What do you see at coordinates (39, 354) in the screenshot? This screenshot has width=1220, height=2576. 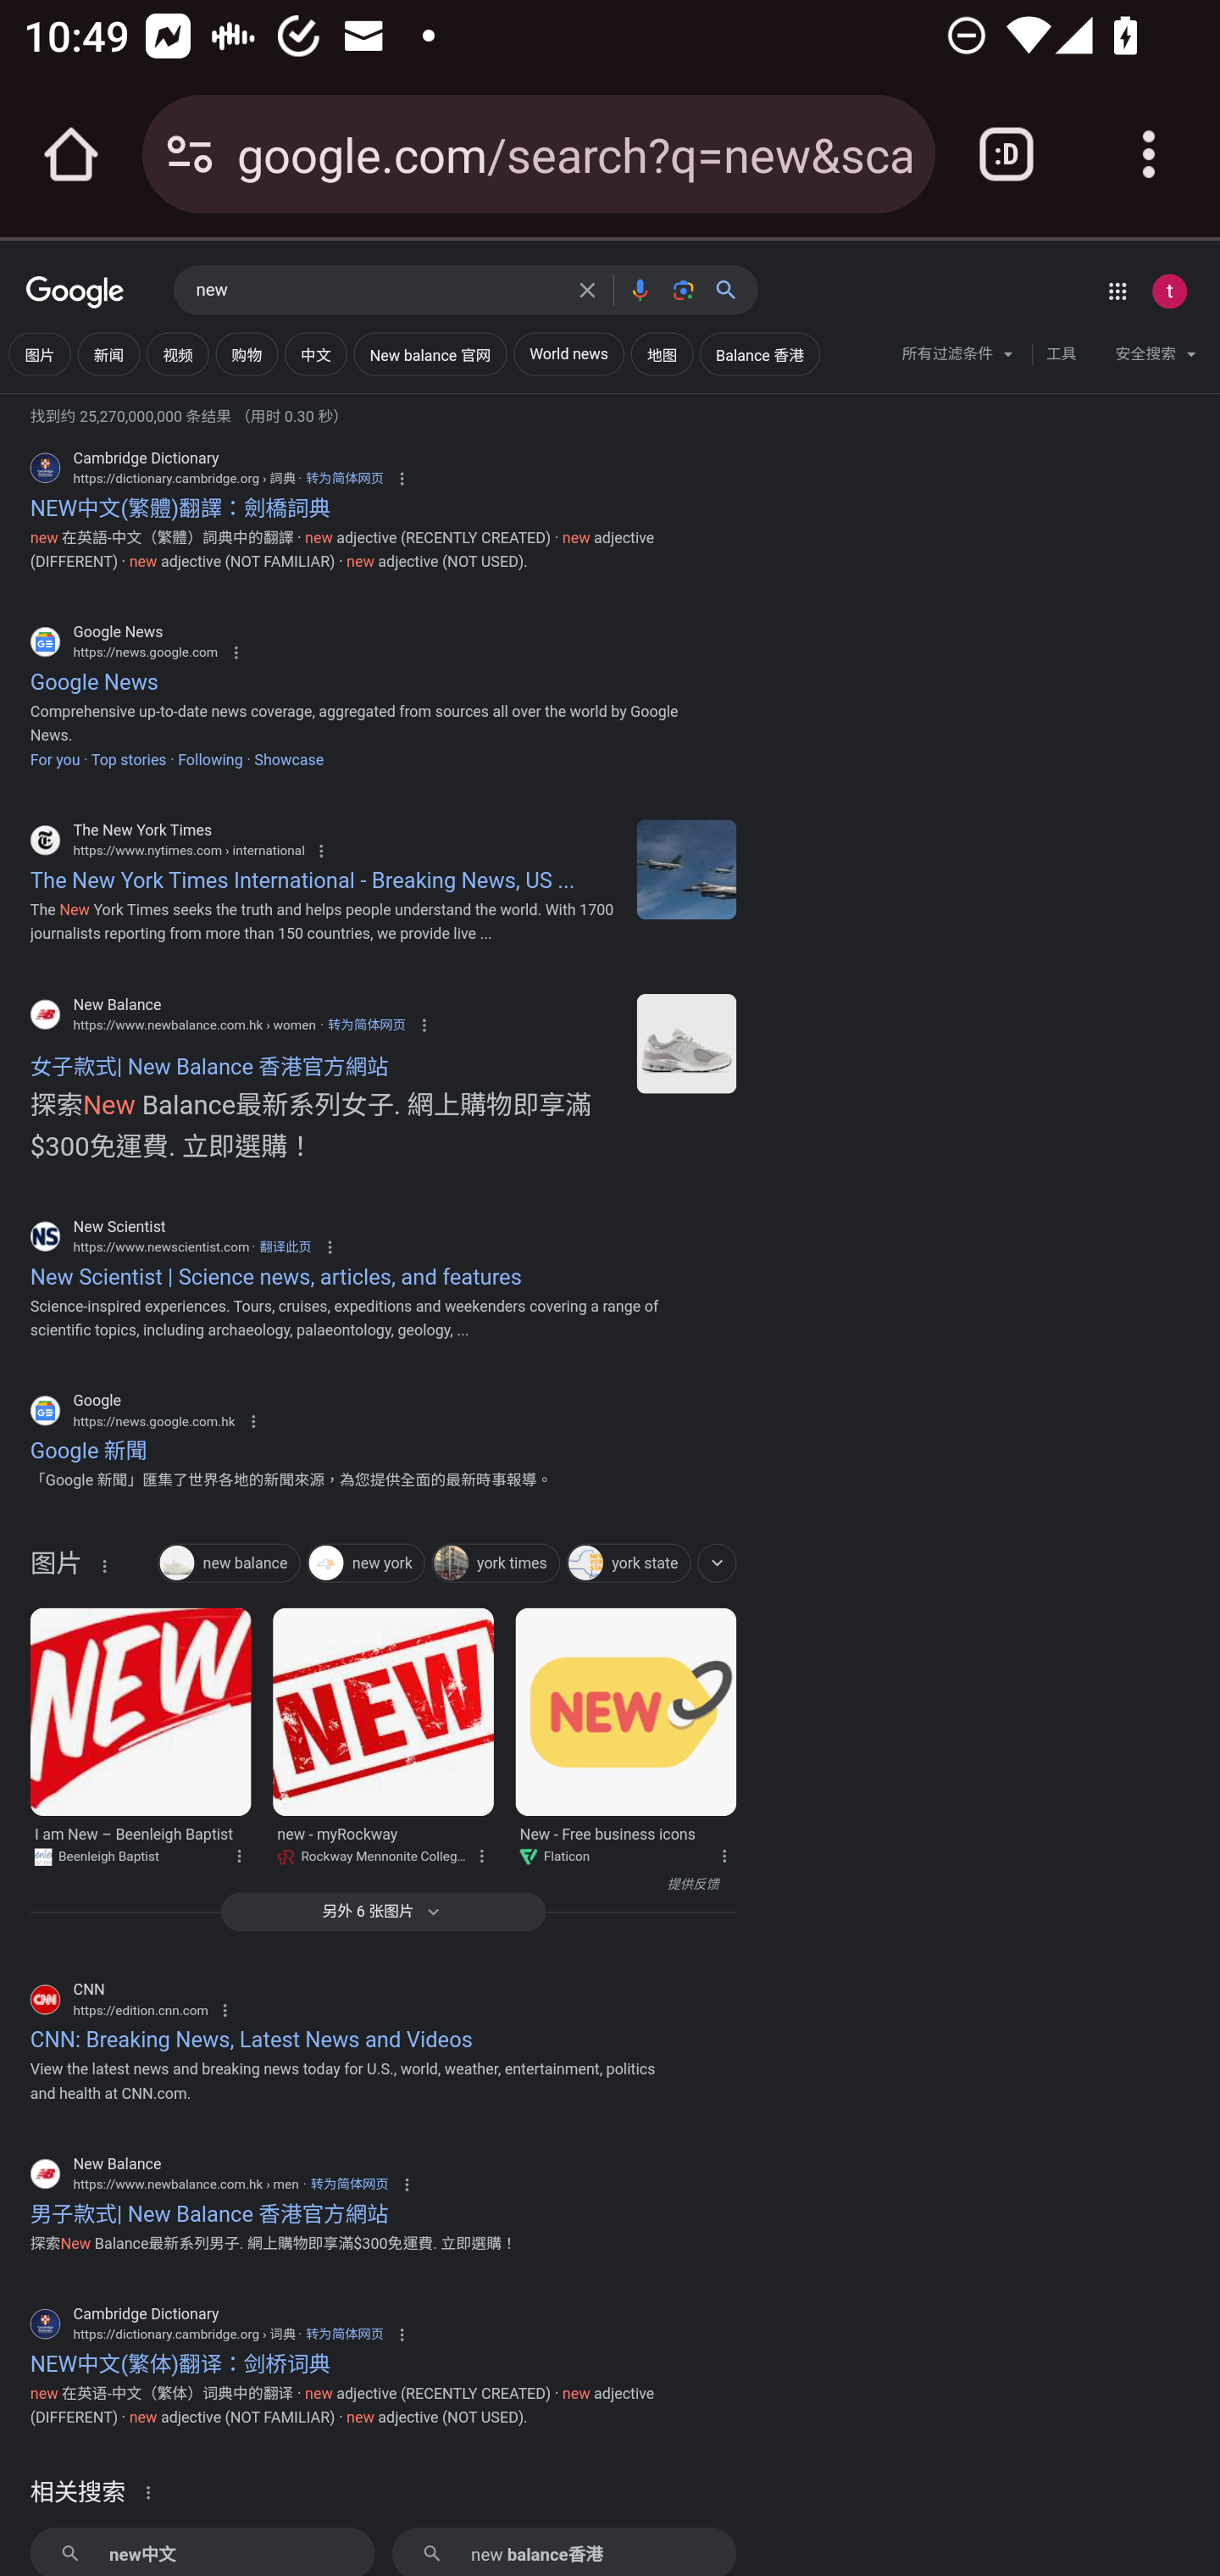 I see `图片` at bounding box center [39, 354].